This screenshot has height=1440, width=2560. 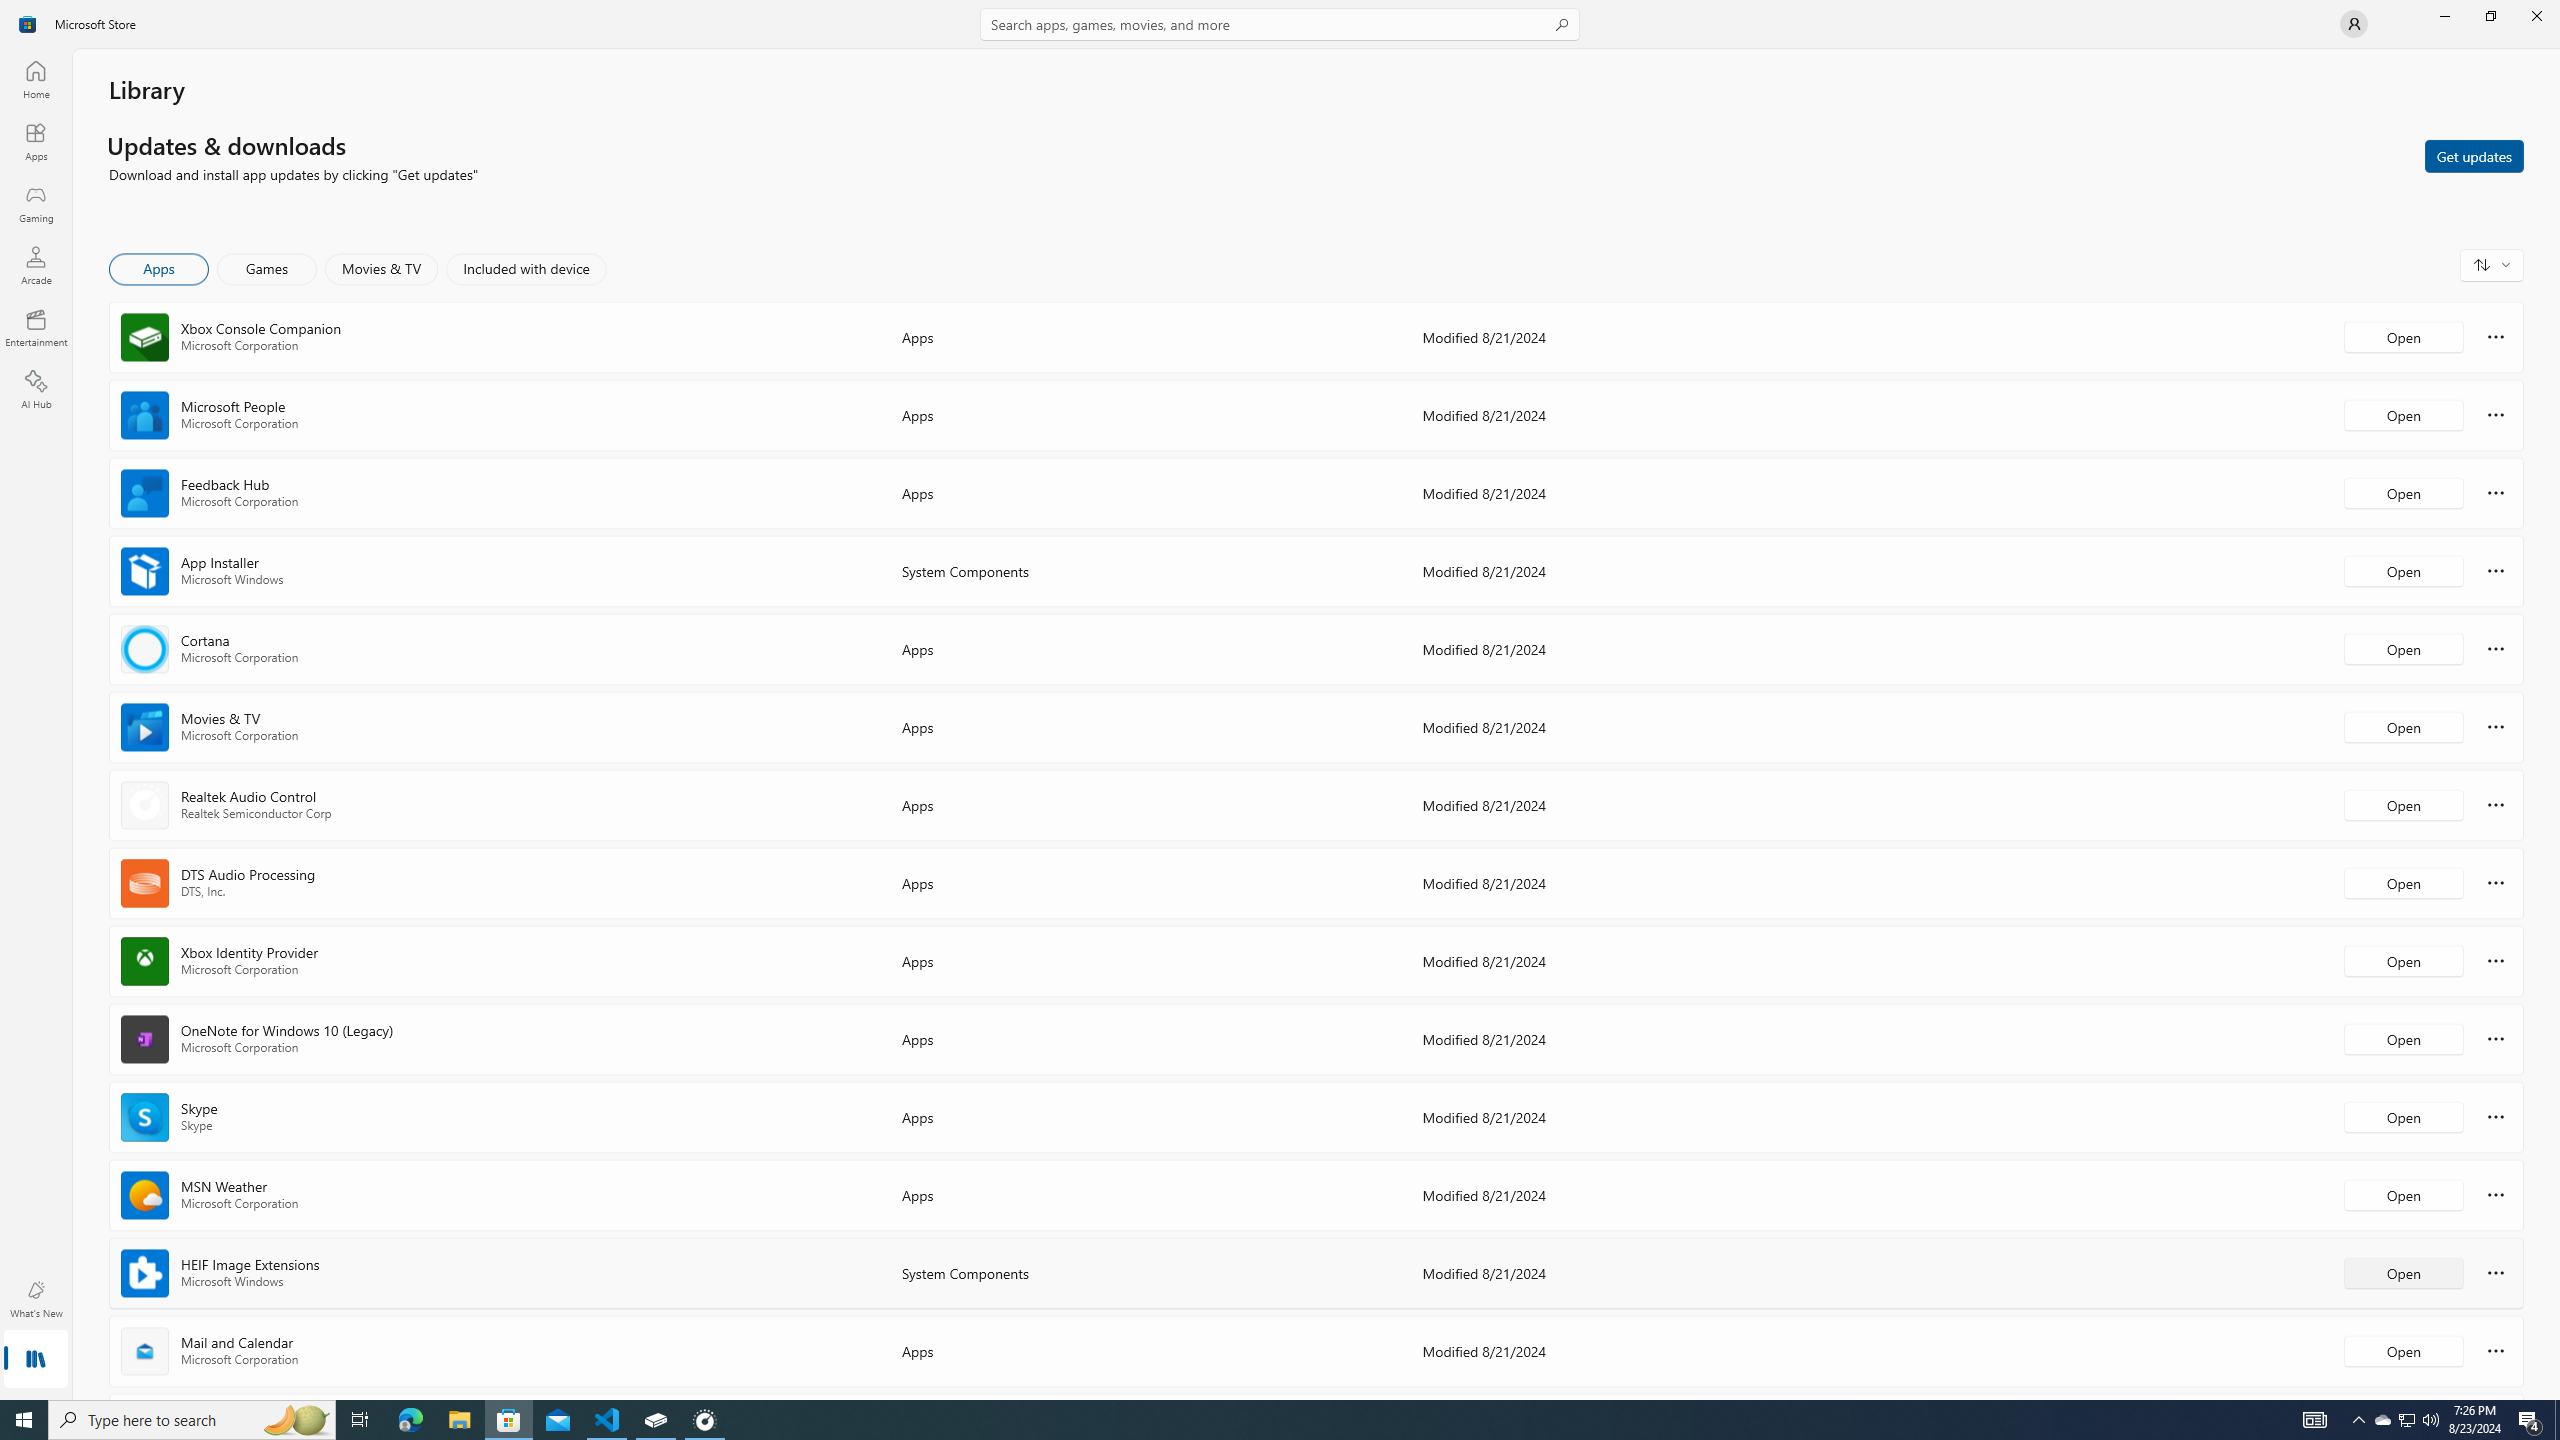 I want to click on Included with device, so click(x=526, y=269).